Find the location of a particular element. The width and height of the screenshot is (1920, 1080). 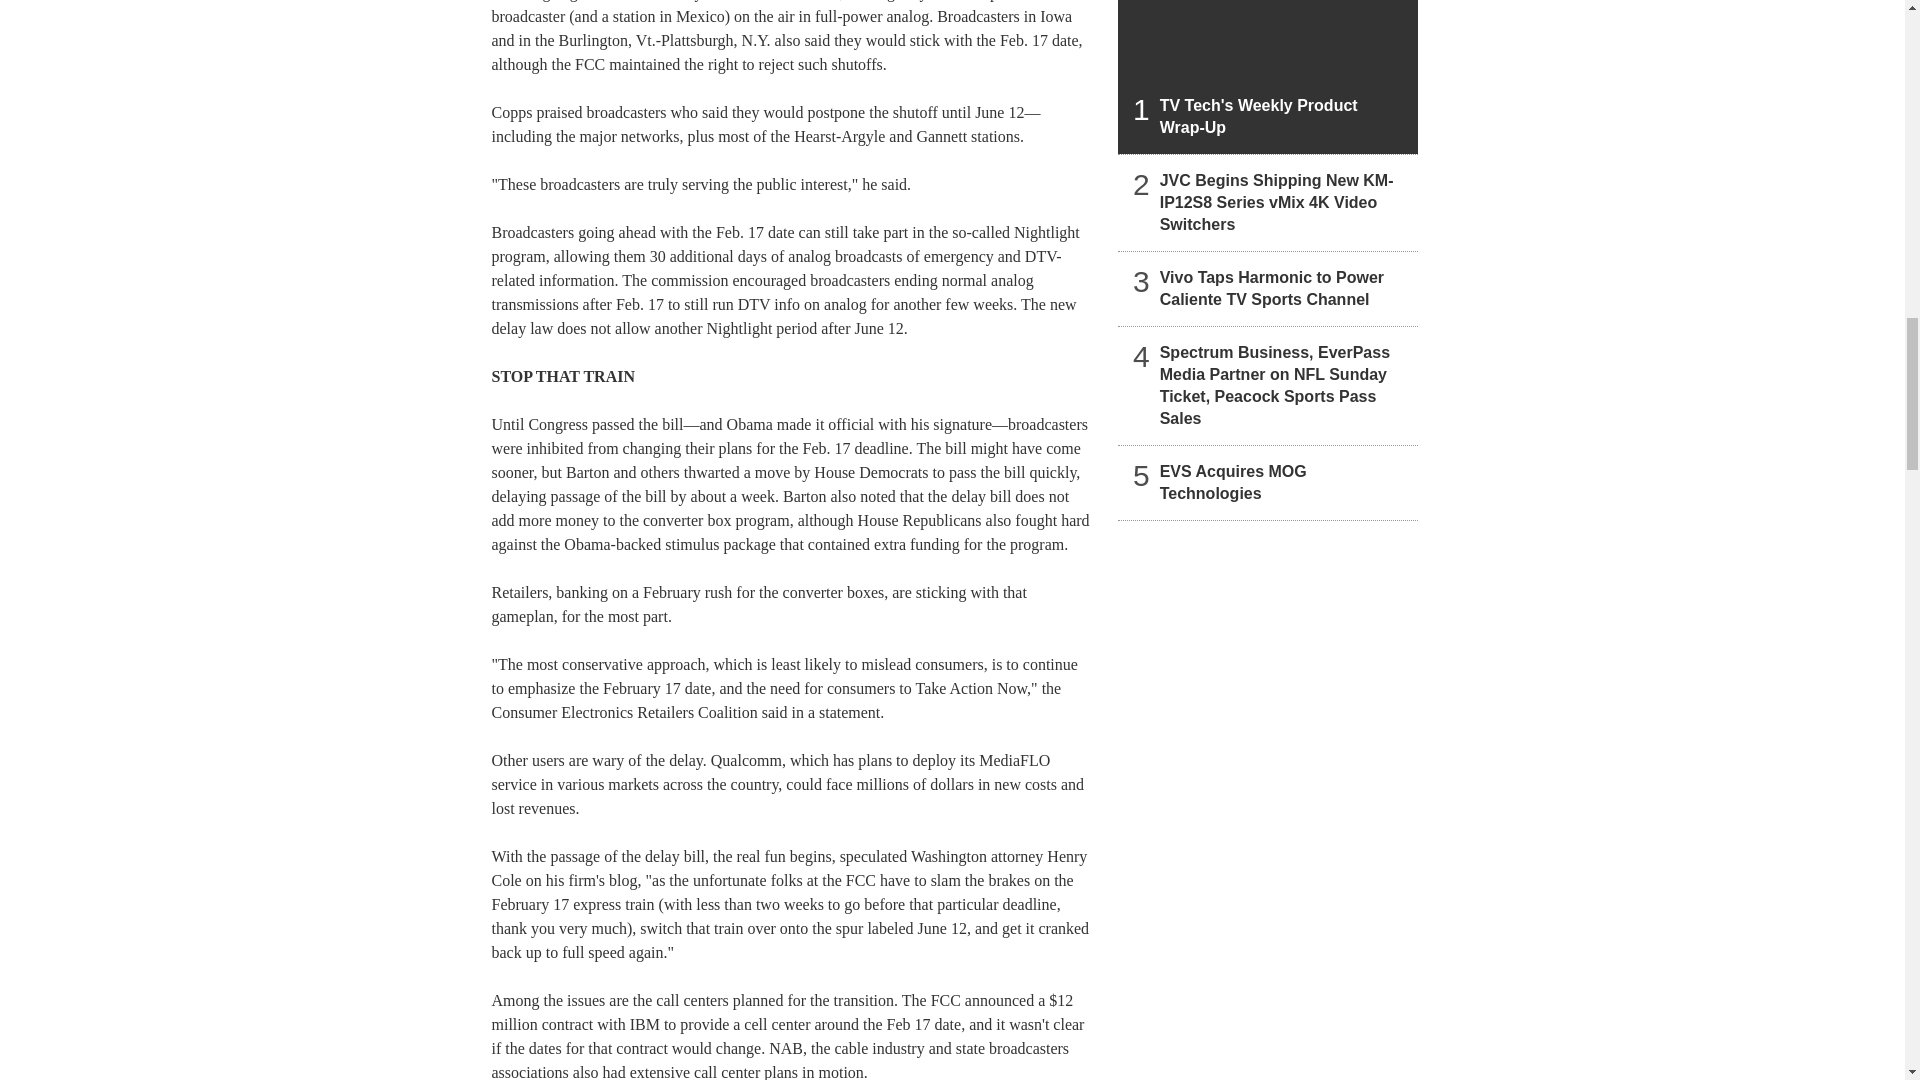

TV Tech's Weekly Product Wrap-Up is located at coordinates (1268, 77).